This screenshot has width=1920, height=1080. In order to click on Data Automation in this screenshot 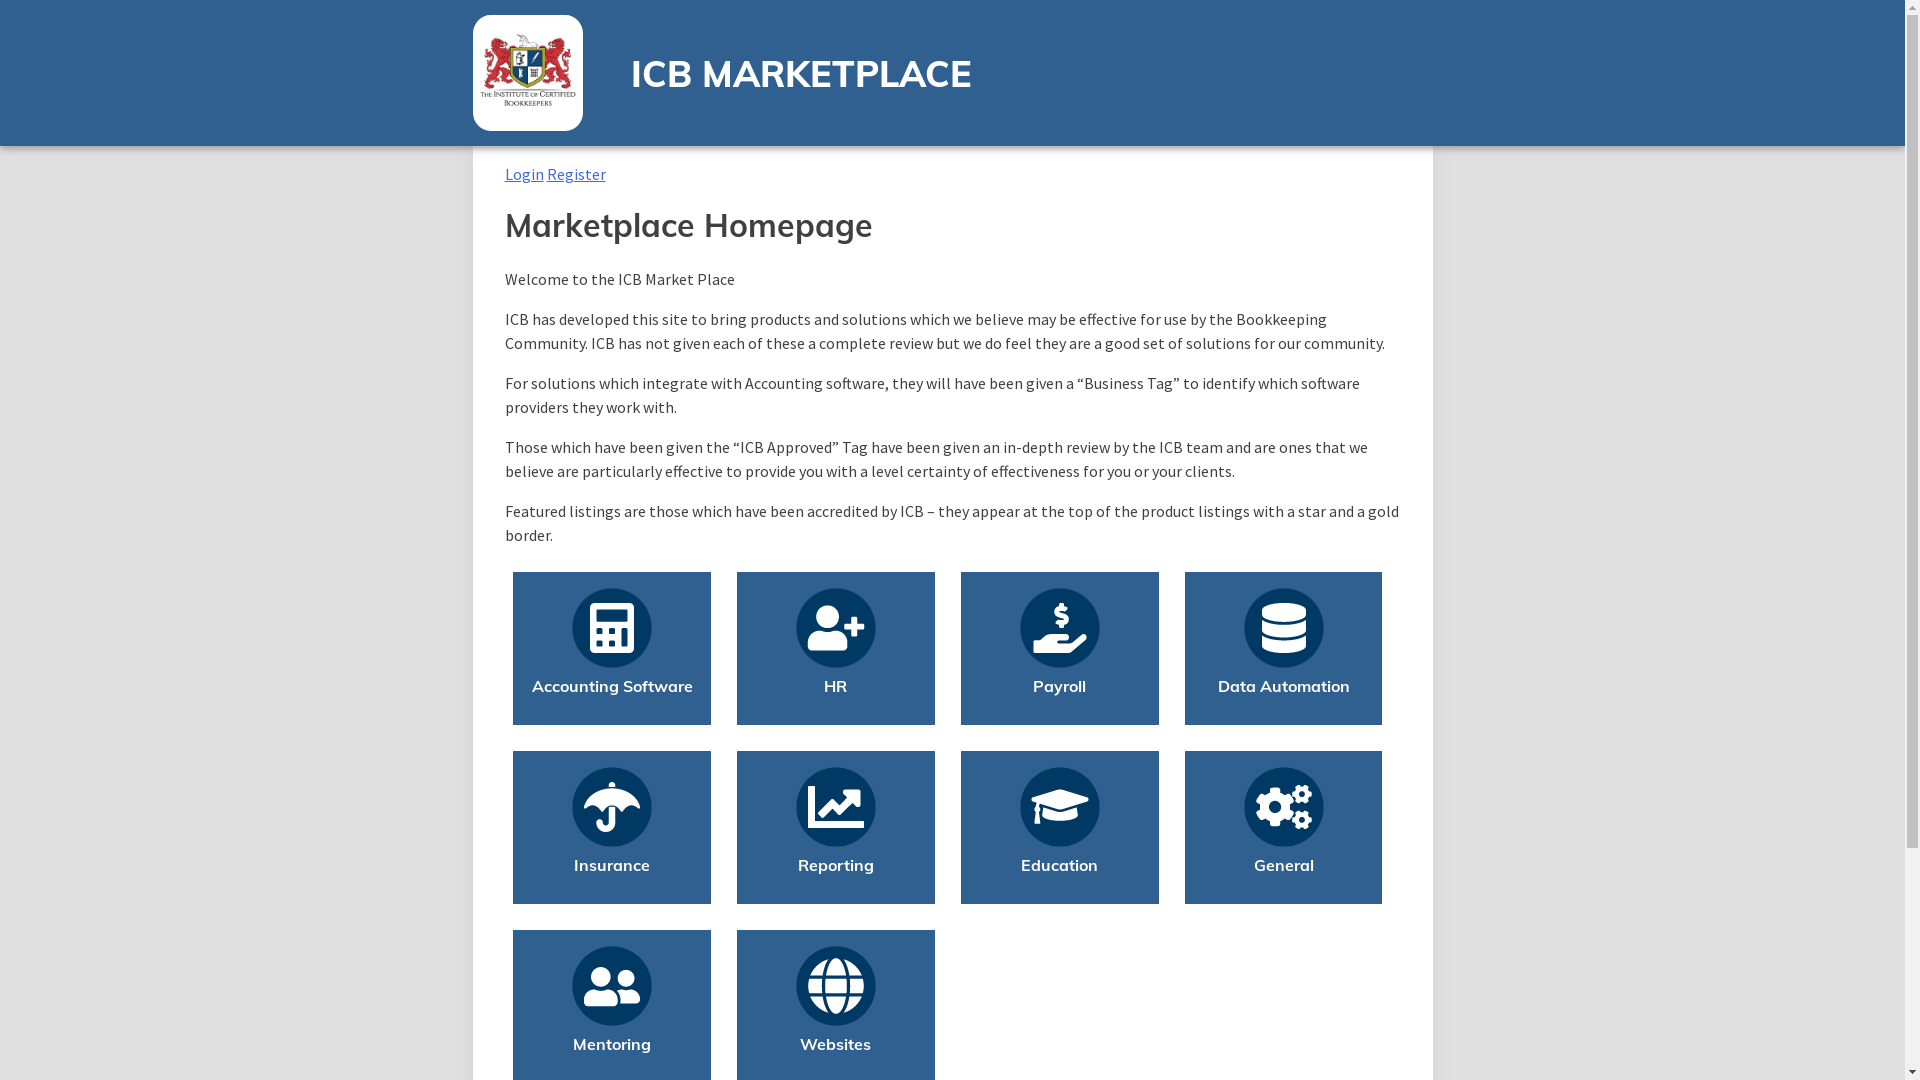, I will do `click(1284, 701)`.